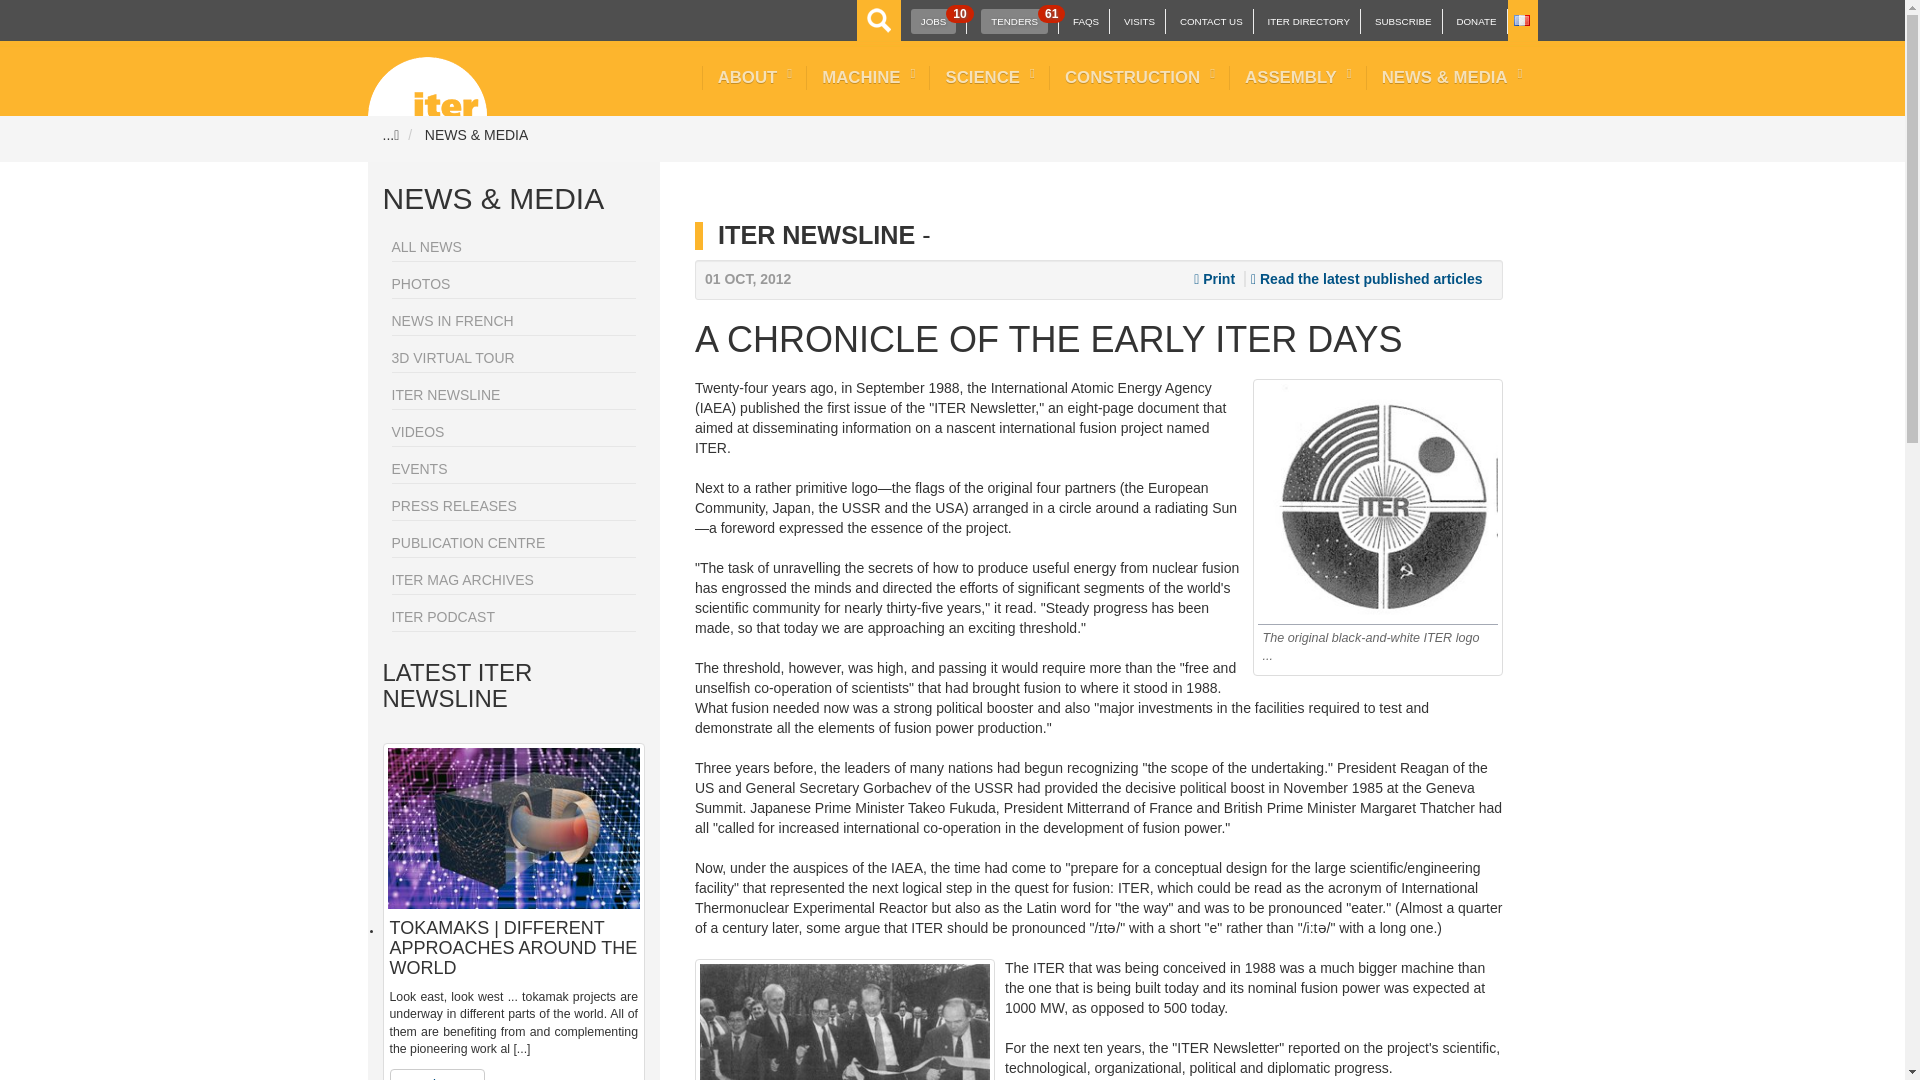 The height and width of the screenshot is (1080, 1920). What do you see at coordinates (428, 78) in the screenshot?
I see `ITER Organization - Homepage` at bounding box center [428, 78].